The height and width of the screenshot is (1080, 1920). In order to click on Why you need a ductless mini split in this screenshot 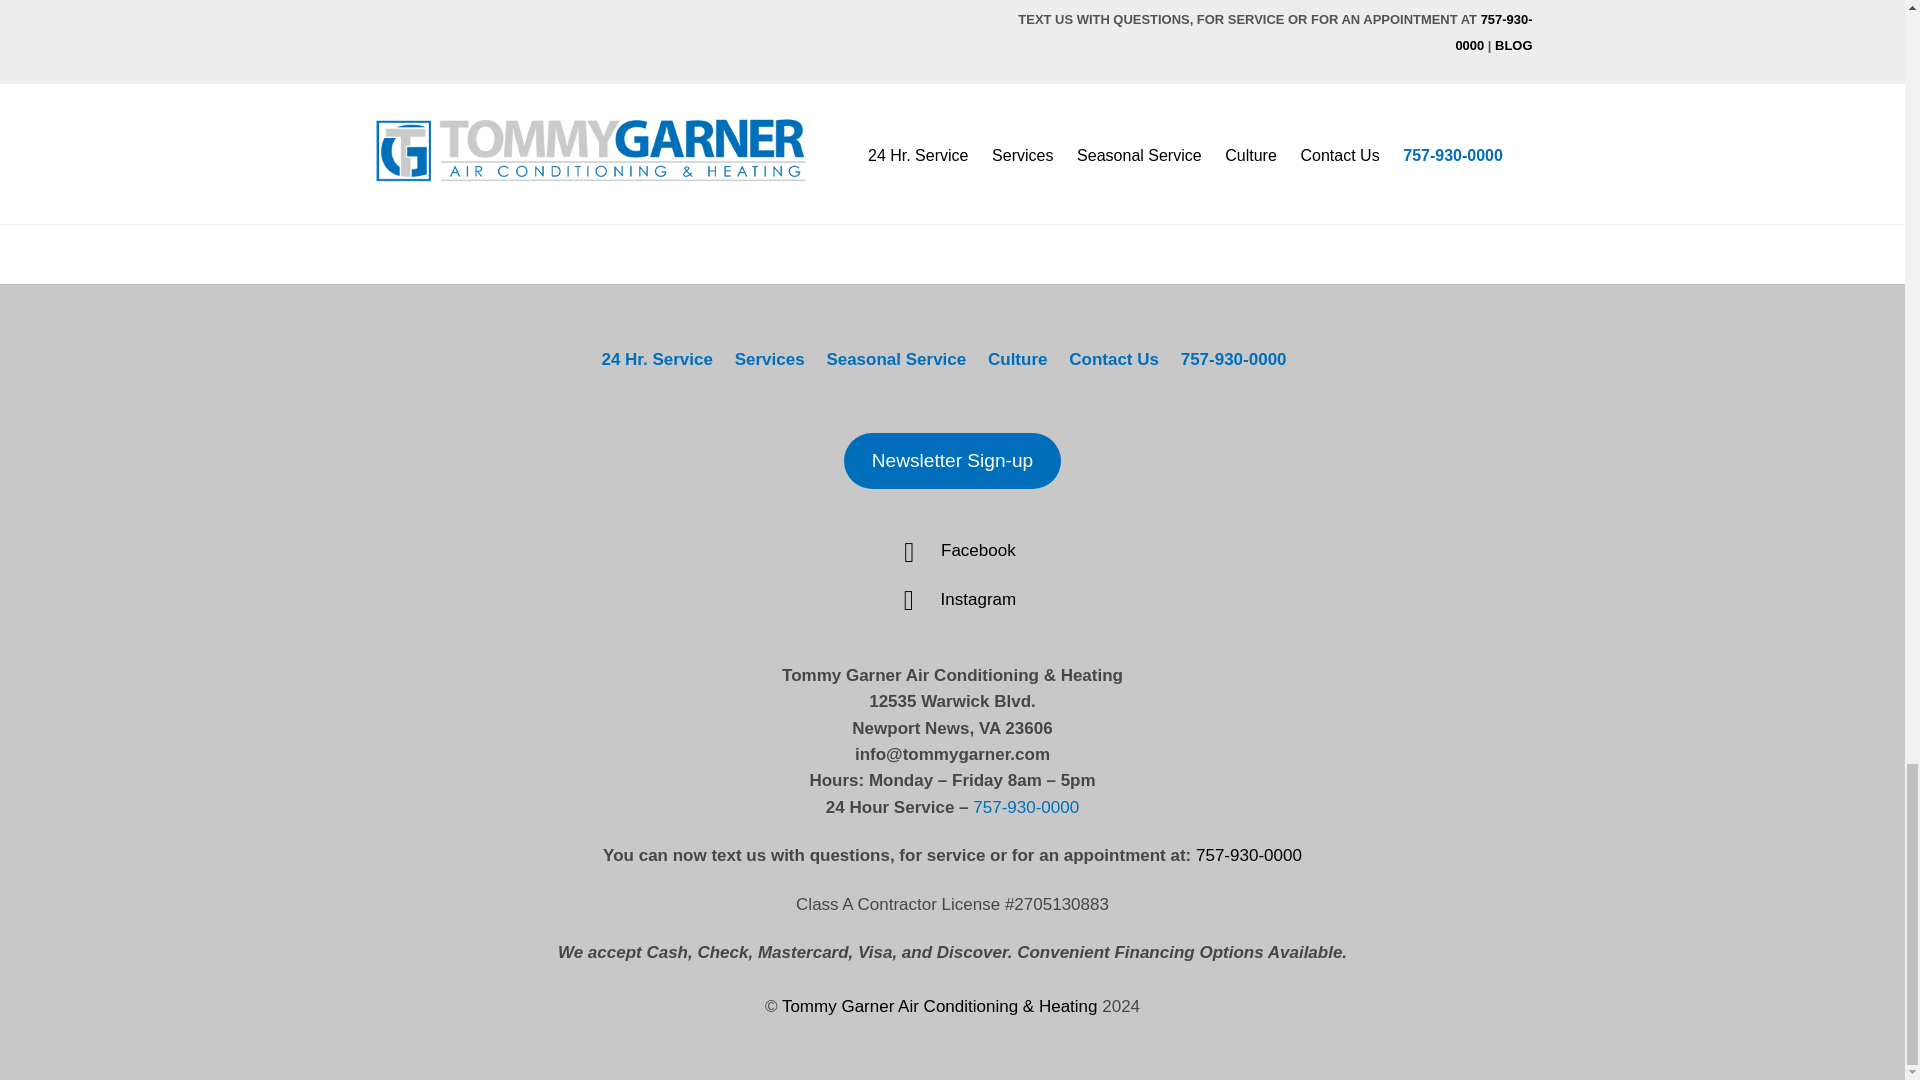, I will do `click(1064, 79)`.